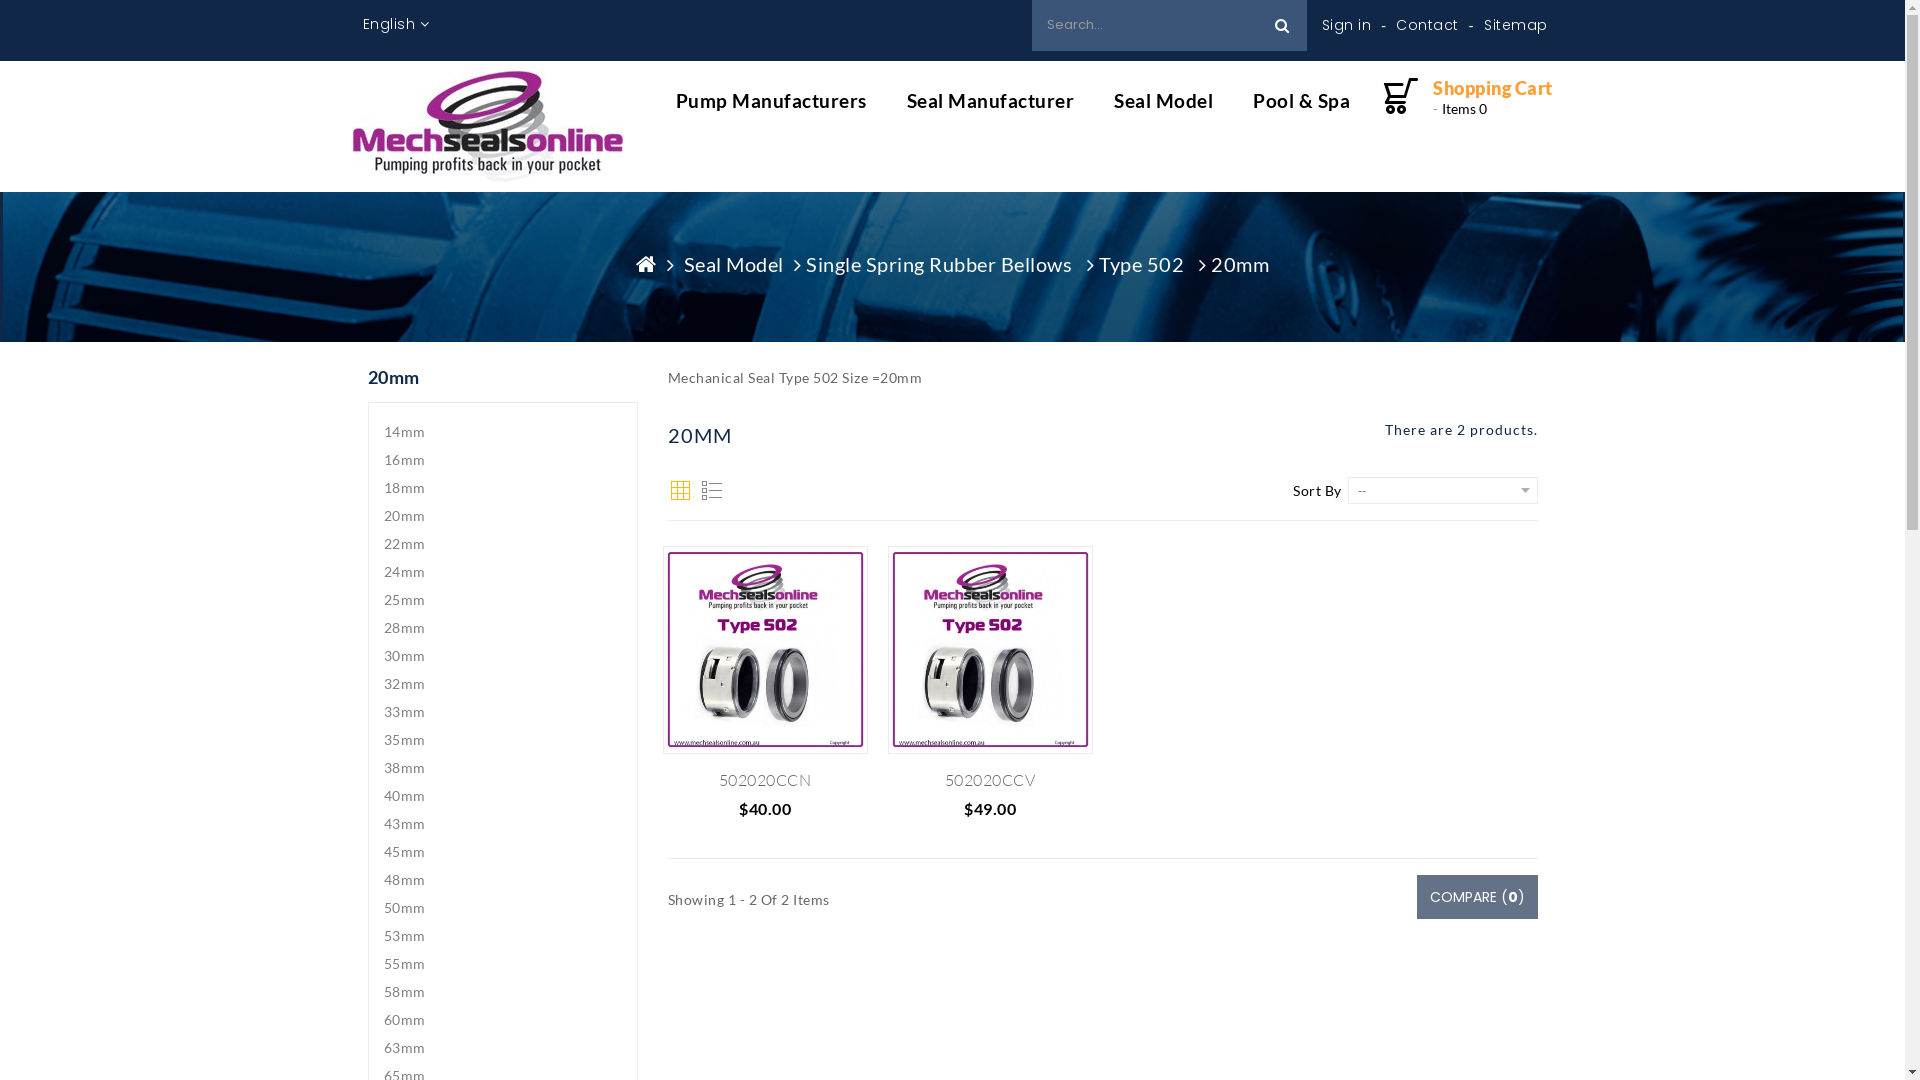 The height and width of the screenshot is (1080, 1920). Describe the element at coordinates (503, 908) in the screenshot. I see `50mm` at that location.